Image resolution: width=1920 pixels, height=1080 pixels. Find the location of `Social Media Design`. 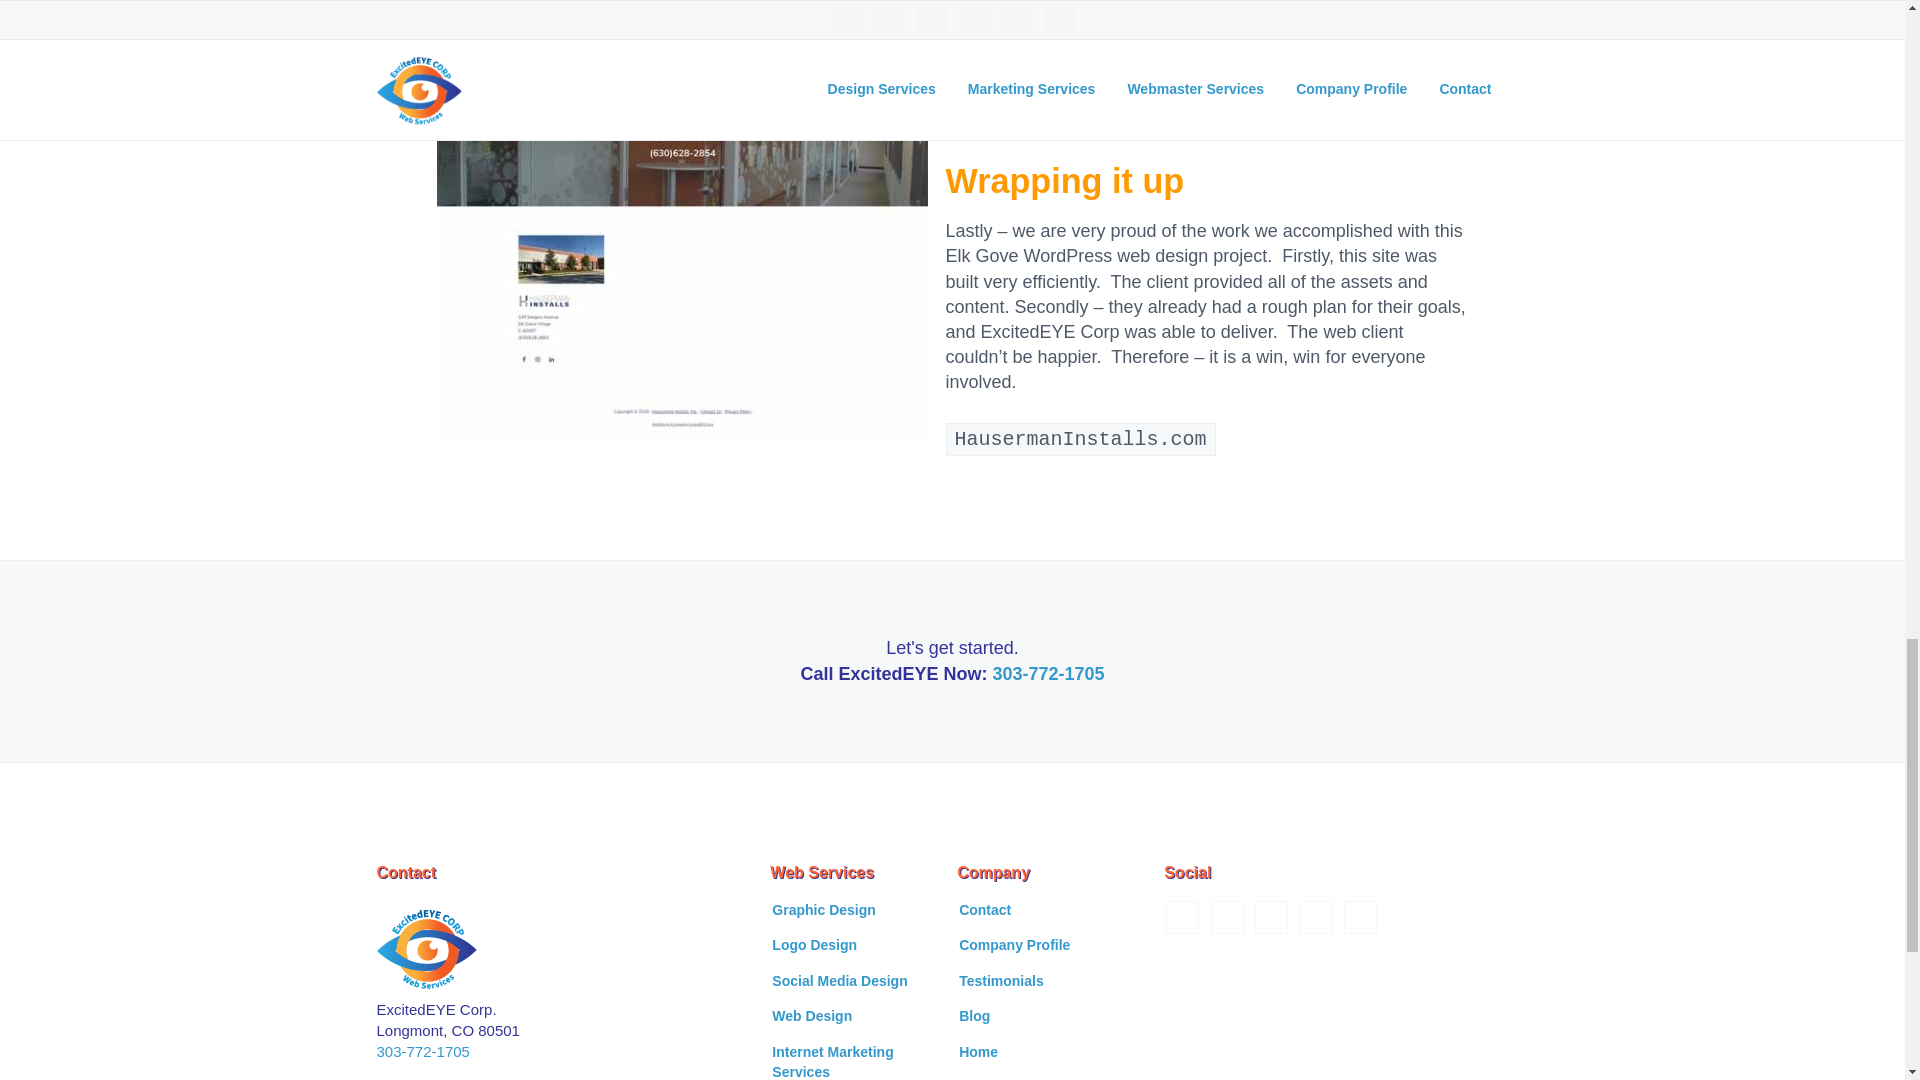

Social Media Design is located at coordinates (838, 982).